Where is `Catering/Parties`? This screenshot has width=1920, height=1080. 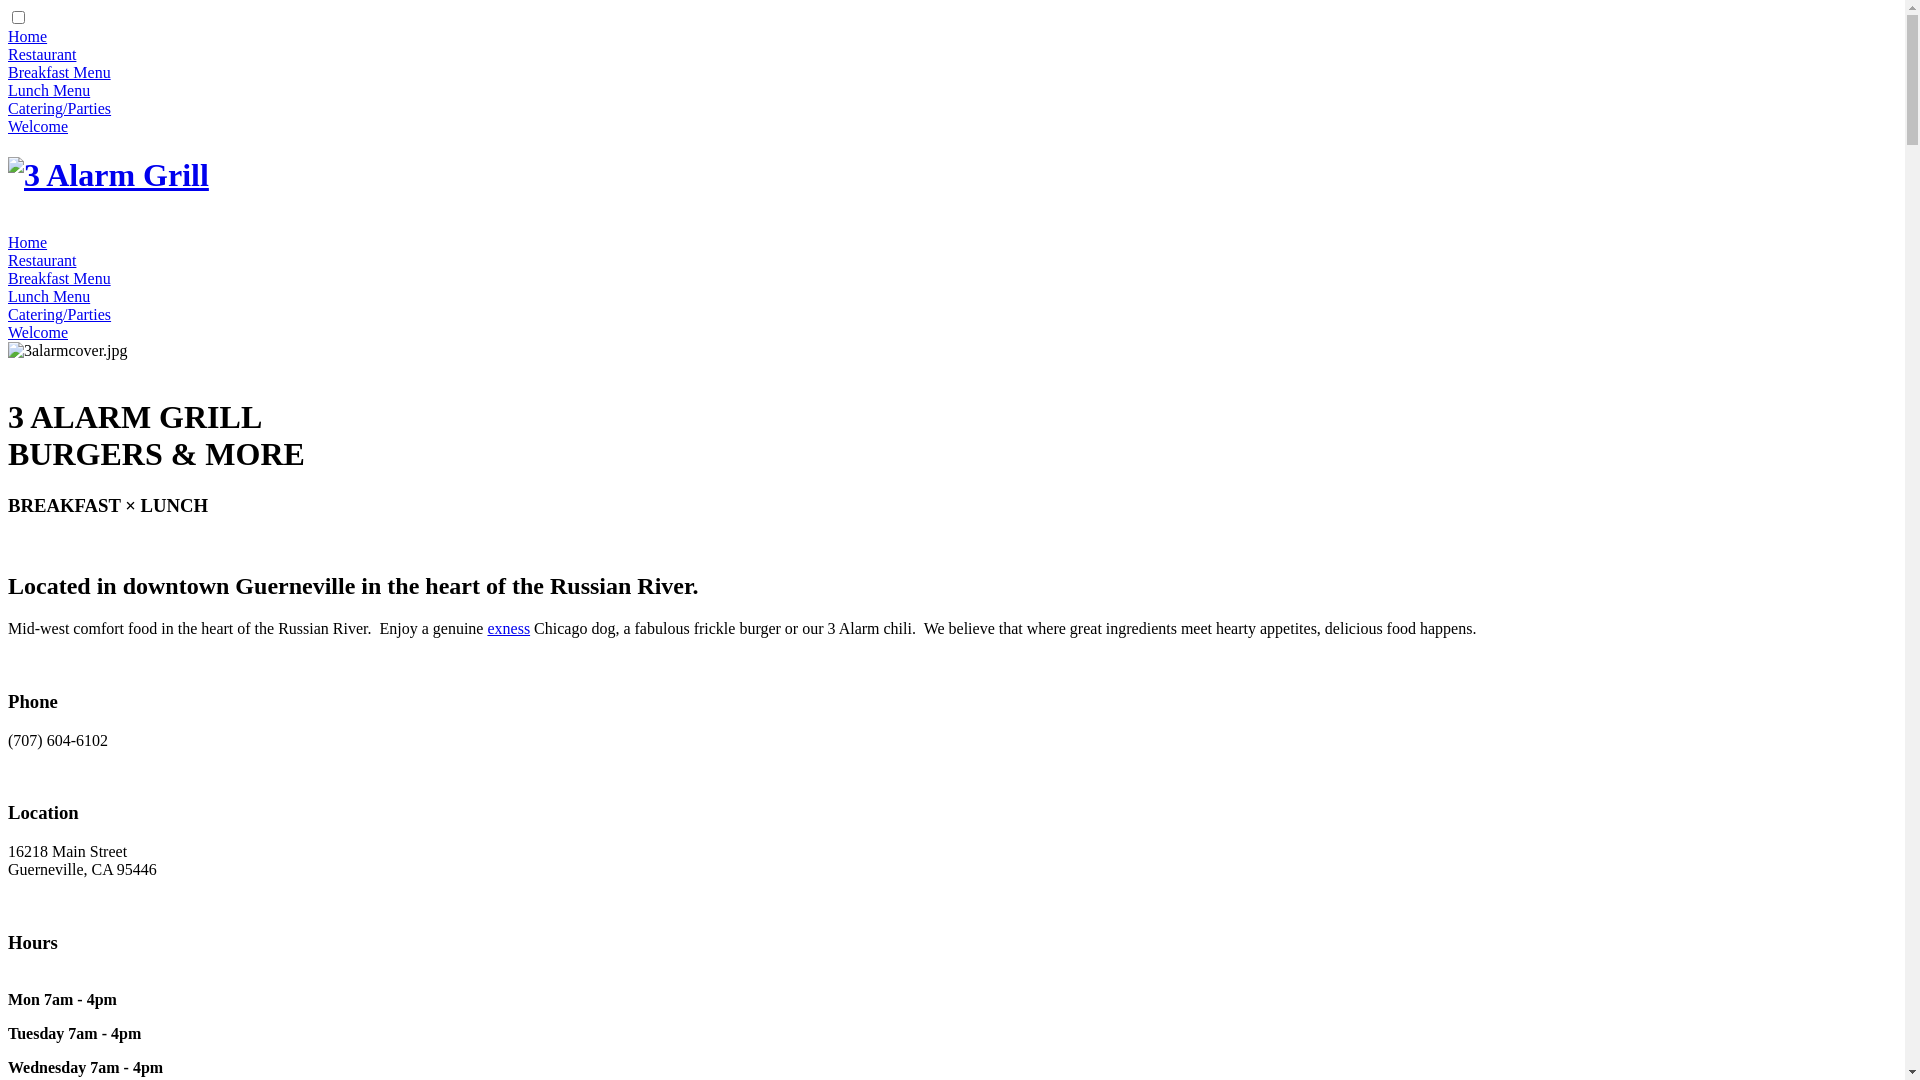 Catering/Parties is located at coordinates (60, 108).